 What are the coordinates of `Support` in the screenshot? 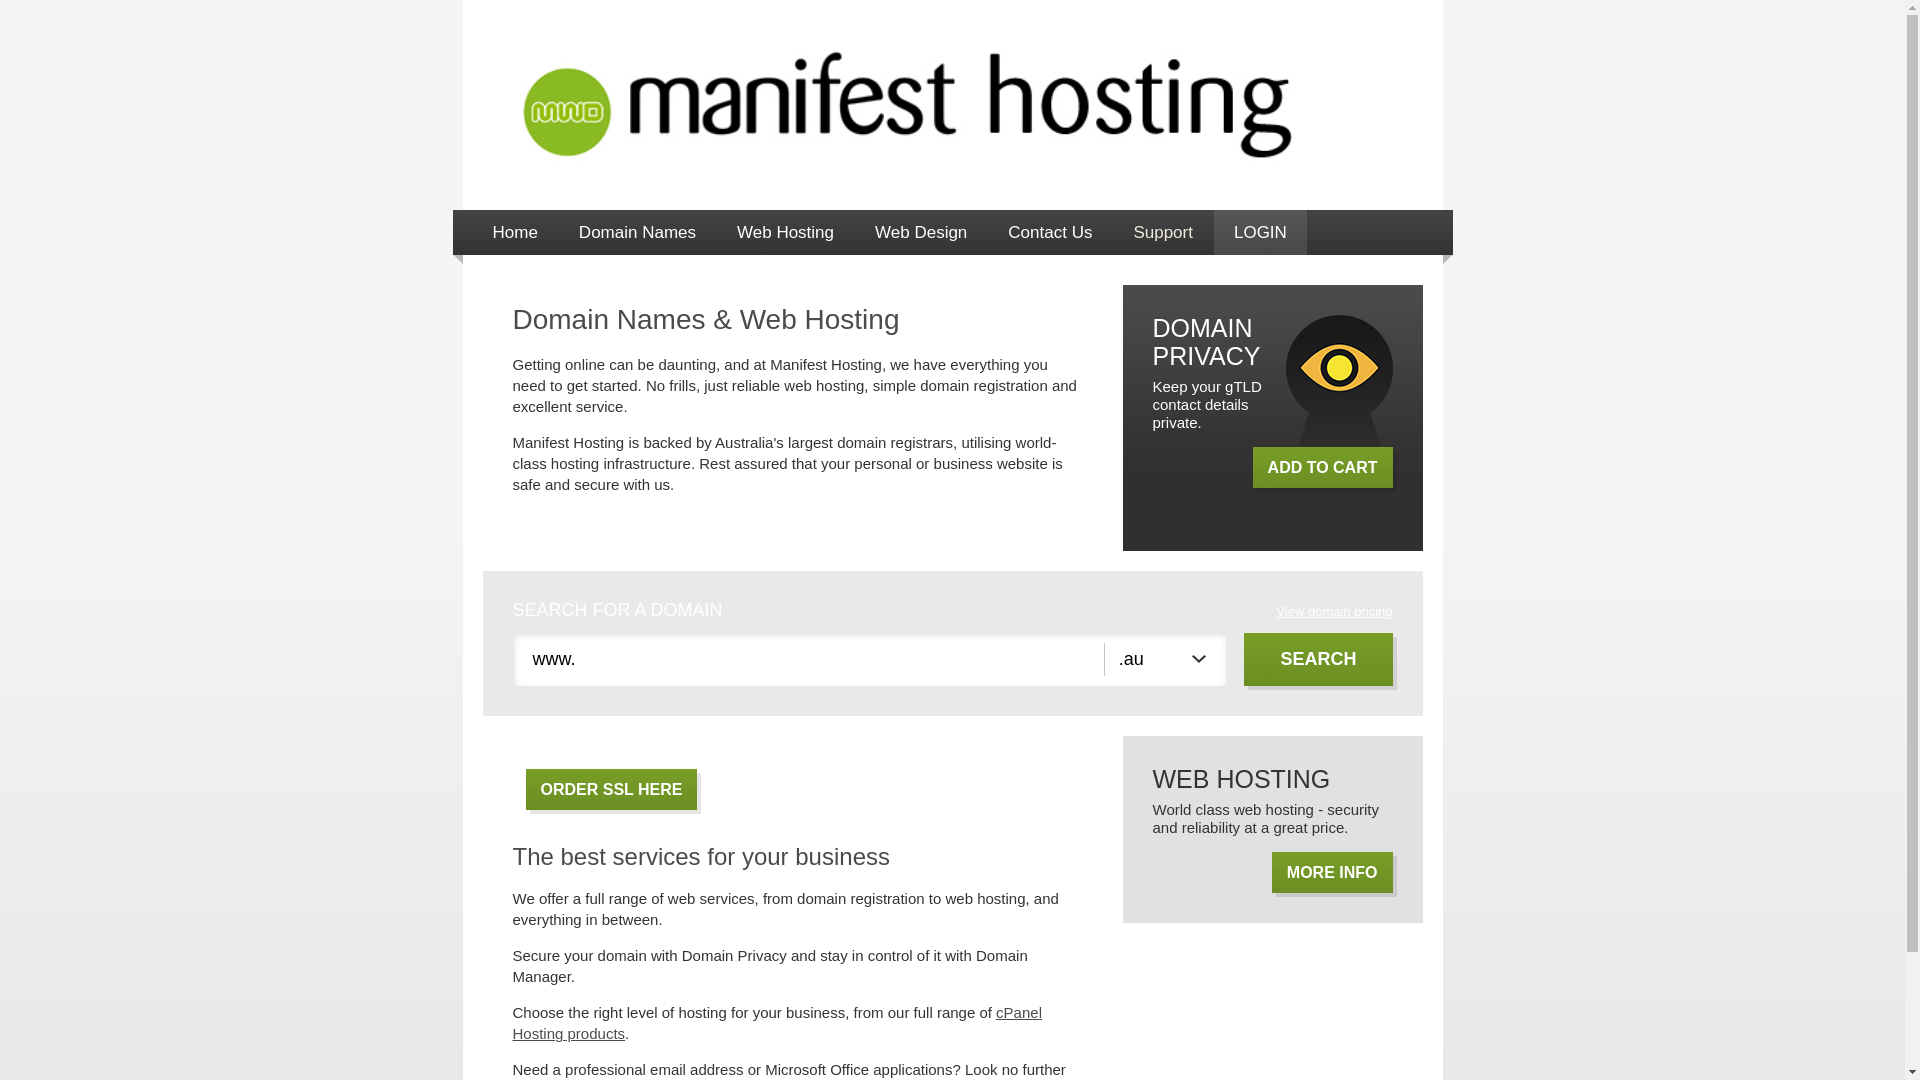 It's located at (1163, 232).